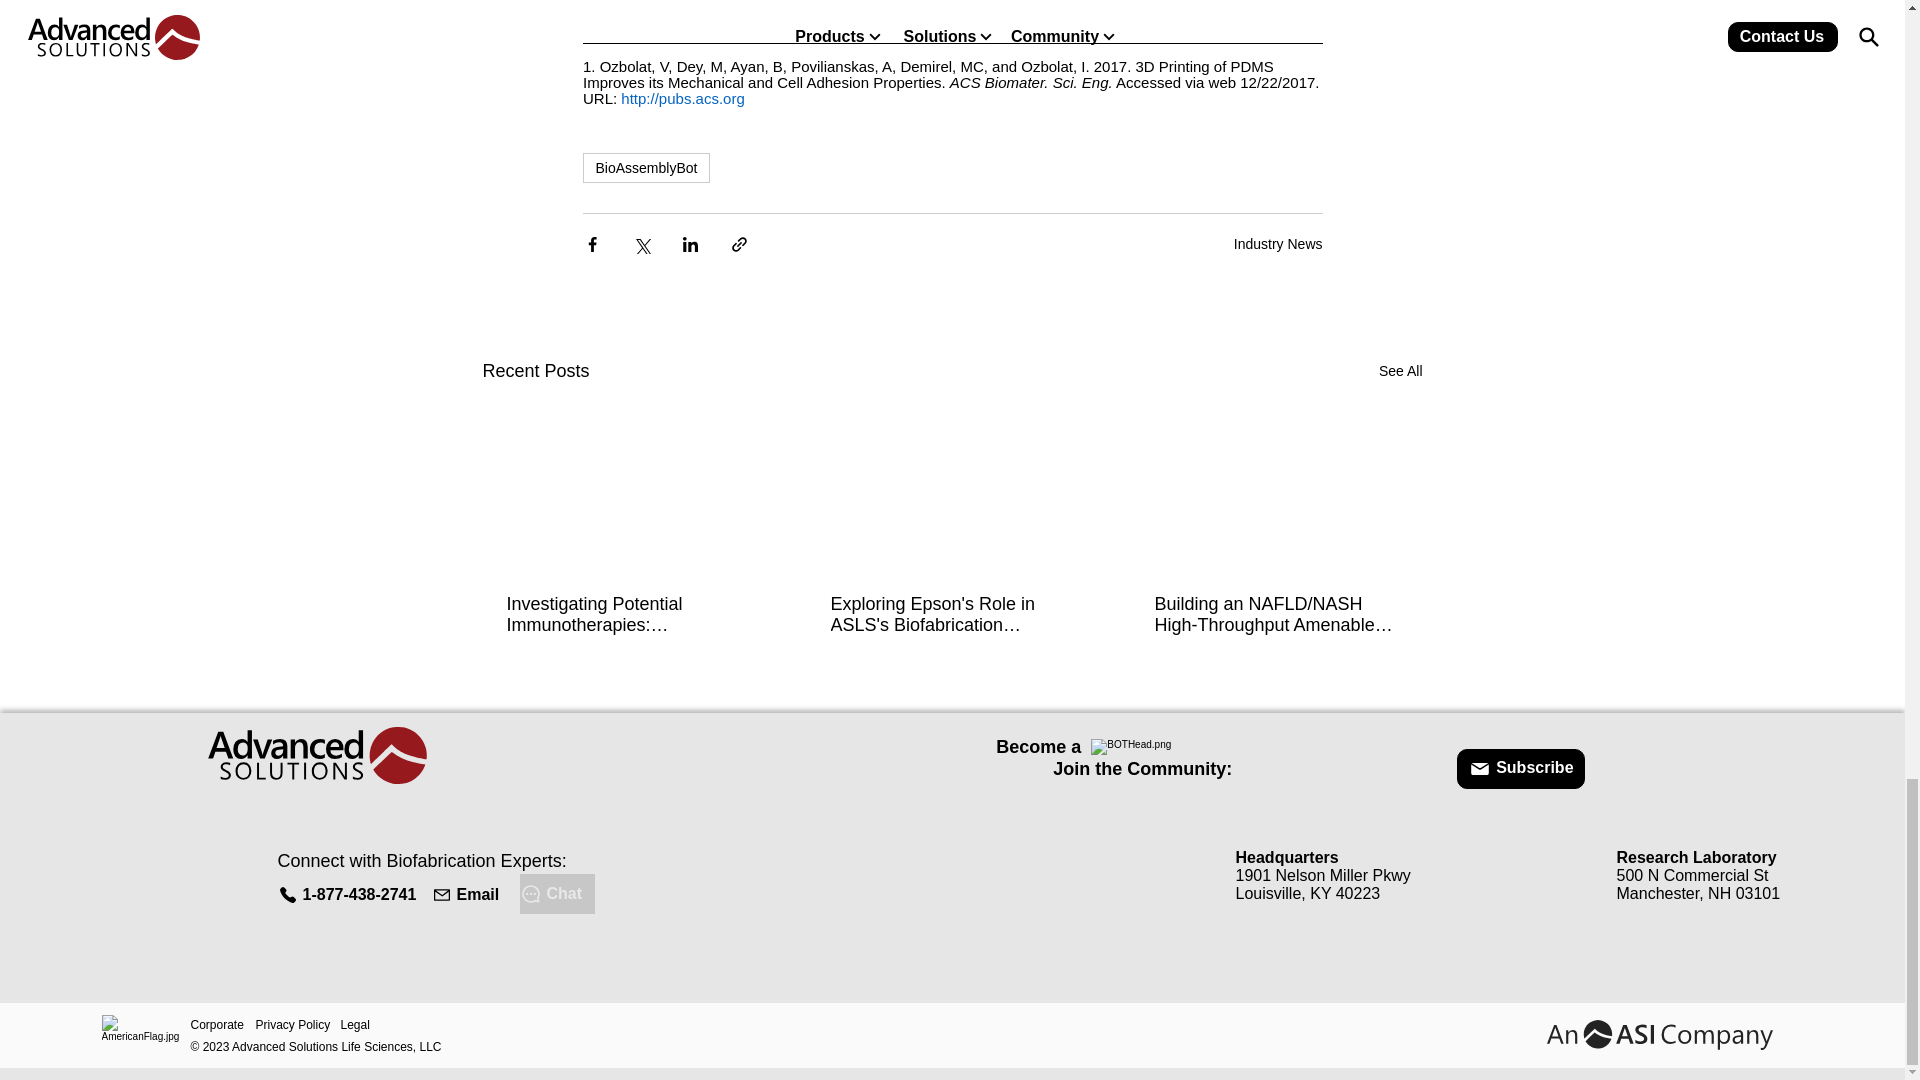 The width and height of the screenshot is (1920, 1080). What do you see at coordinates (646, 168) in the screenshot?
I see `BioAssemblyBot` at bounding box center [646, 168].